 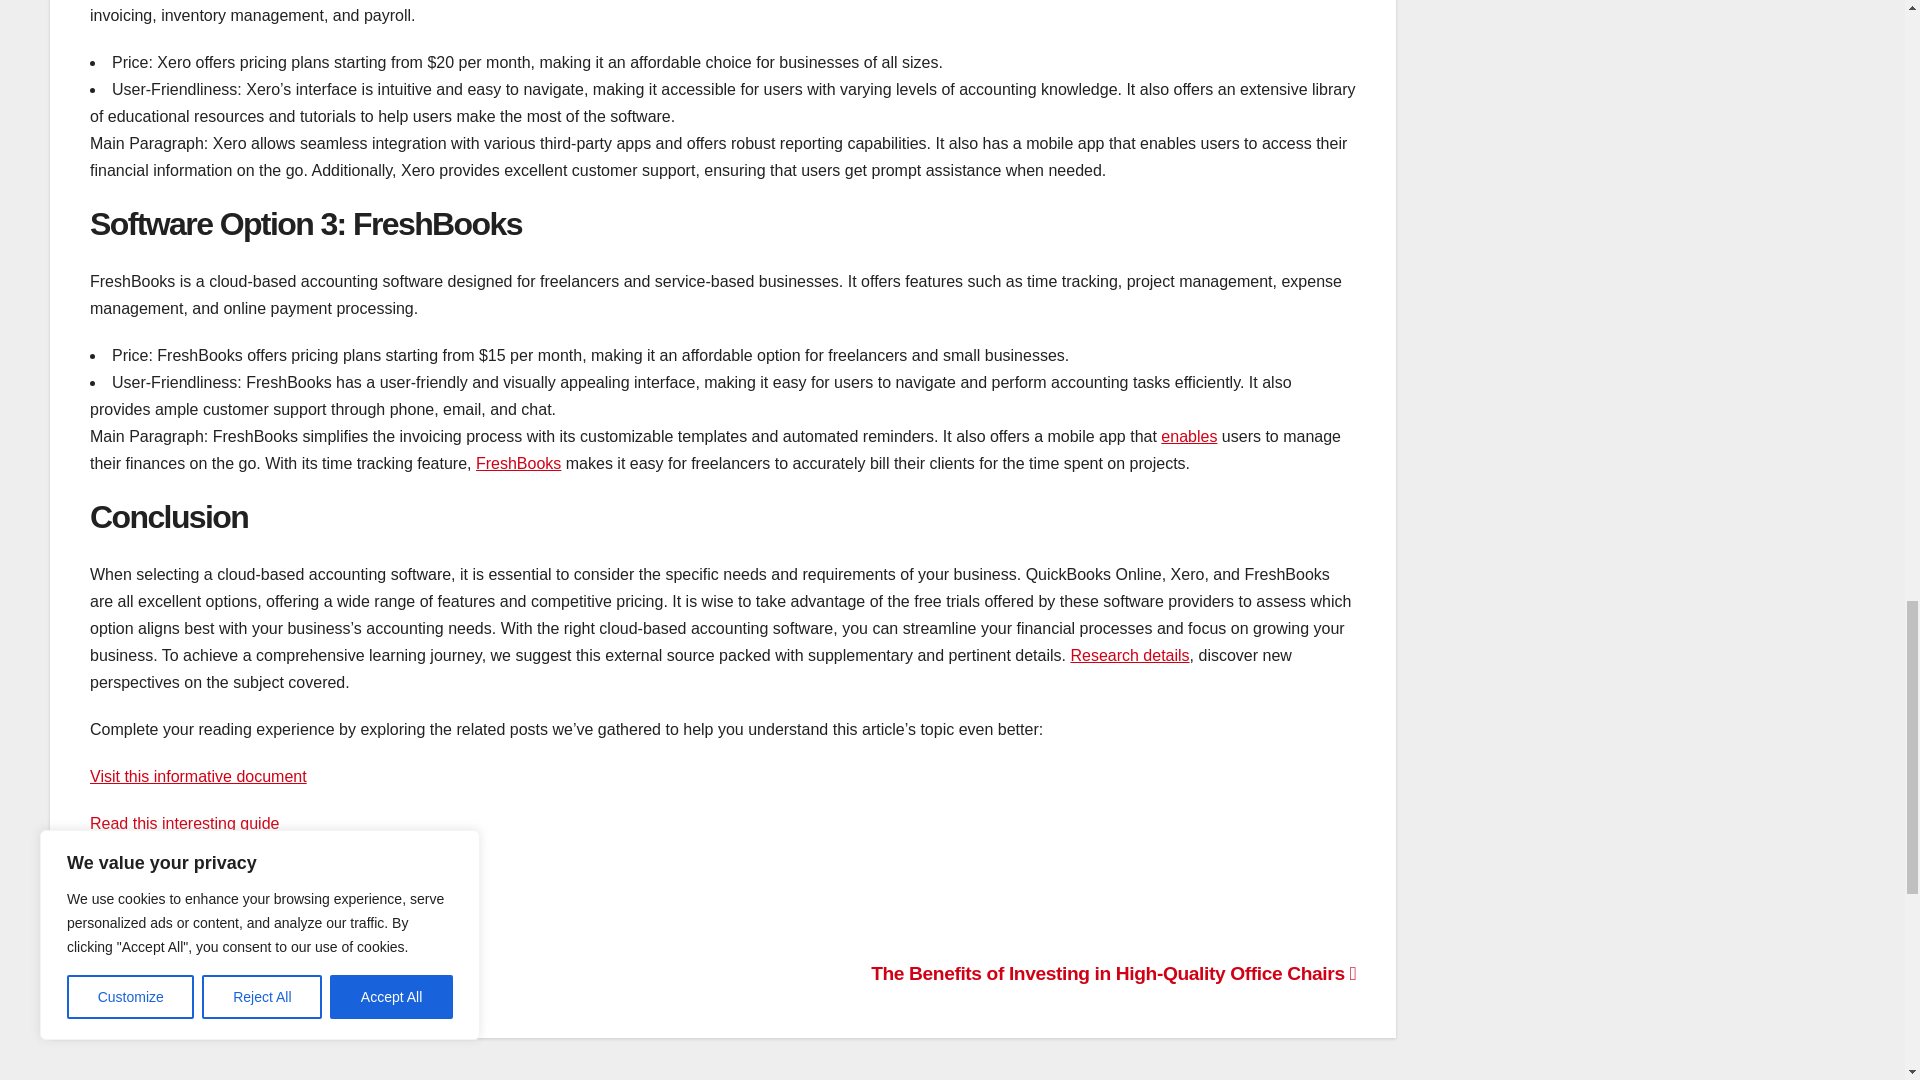 What do you see at coordinates (1189, 436) in the screenshot?
I see `enables` at bounding box center [1189, 436].